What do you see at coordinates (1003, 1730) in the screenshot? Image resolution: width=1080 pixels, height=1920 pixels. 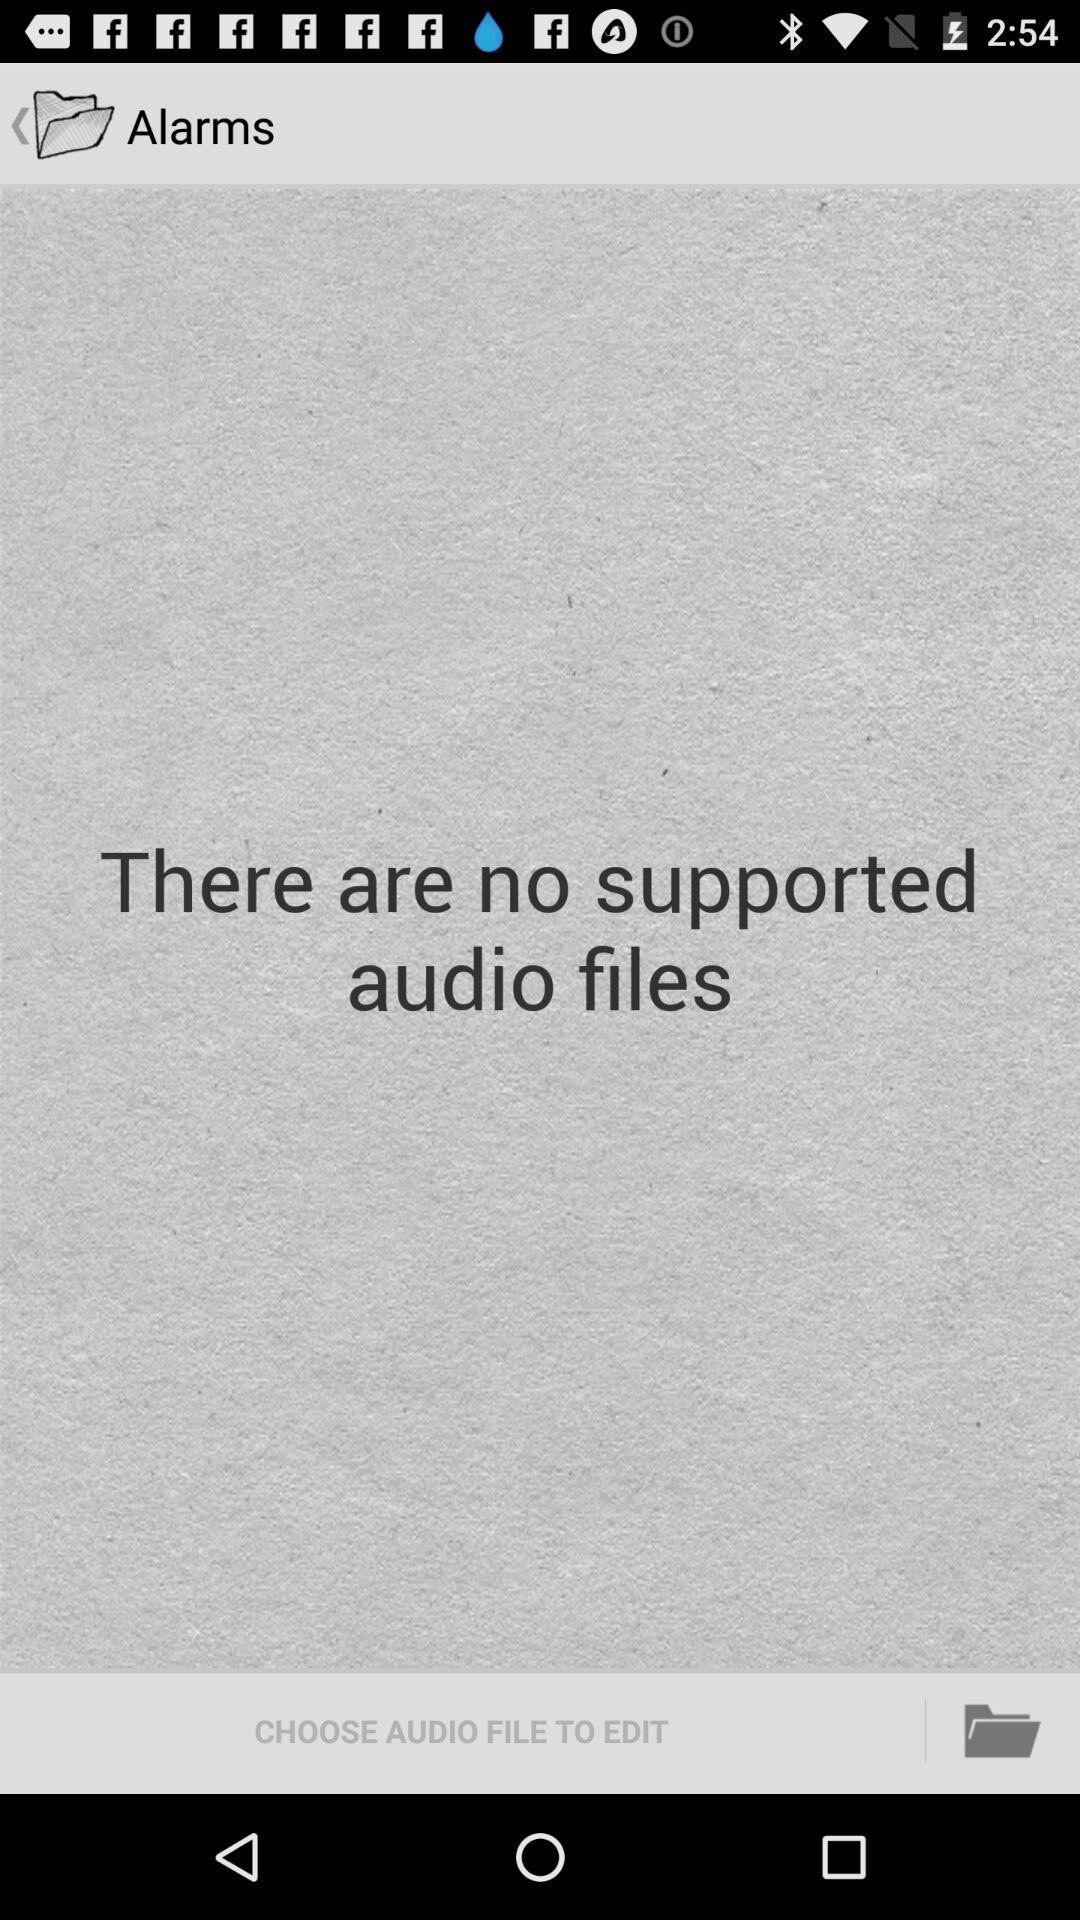 I see `choose item to the right of the choose audio file icon` at bounding box center [1003, 1730].